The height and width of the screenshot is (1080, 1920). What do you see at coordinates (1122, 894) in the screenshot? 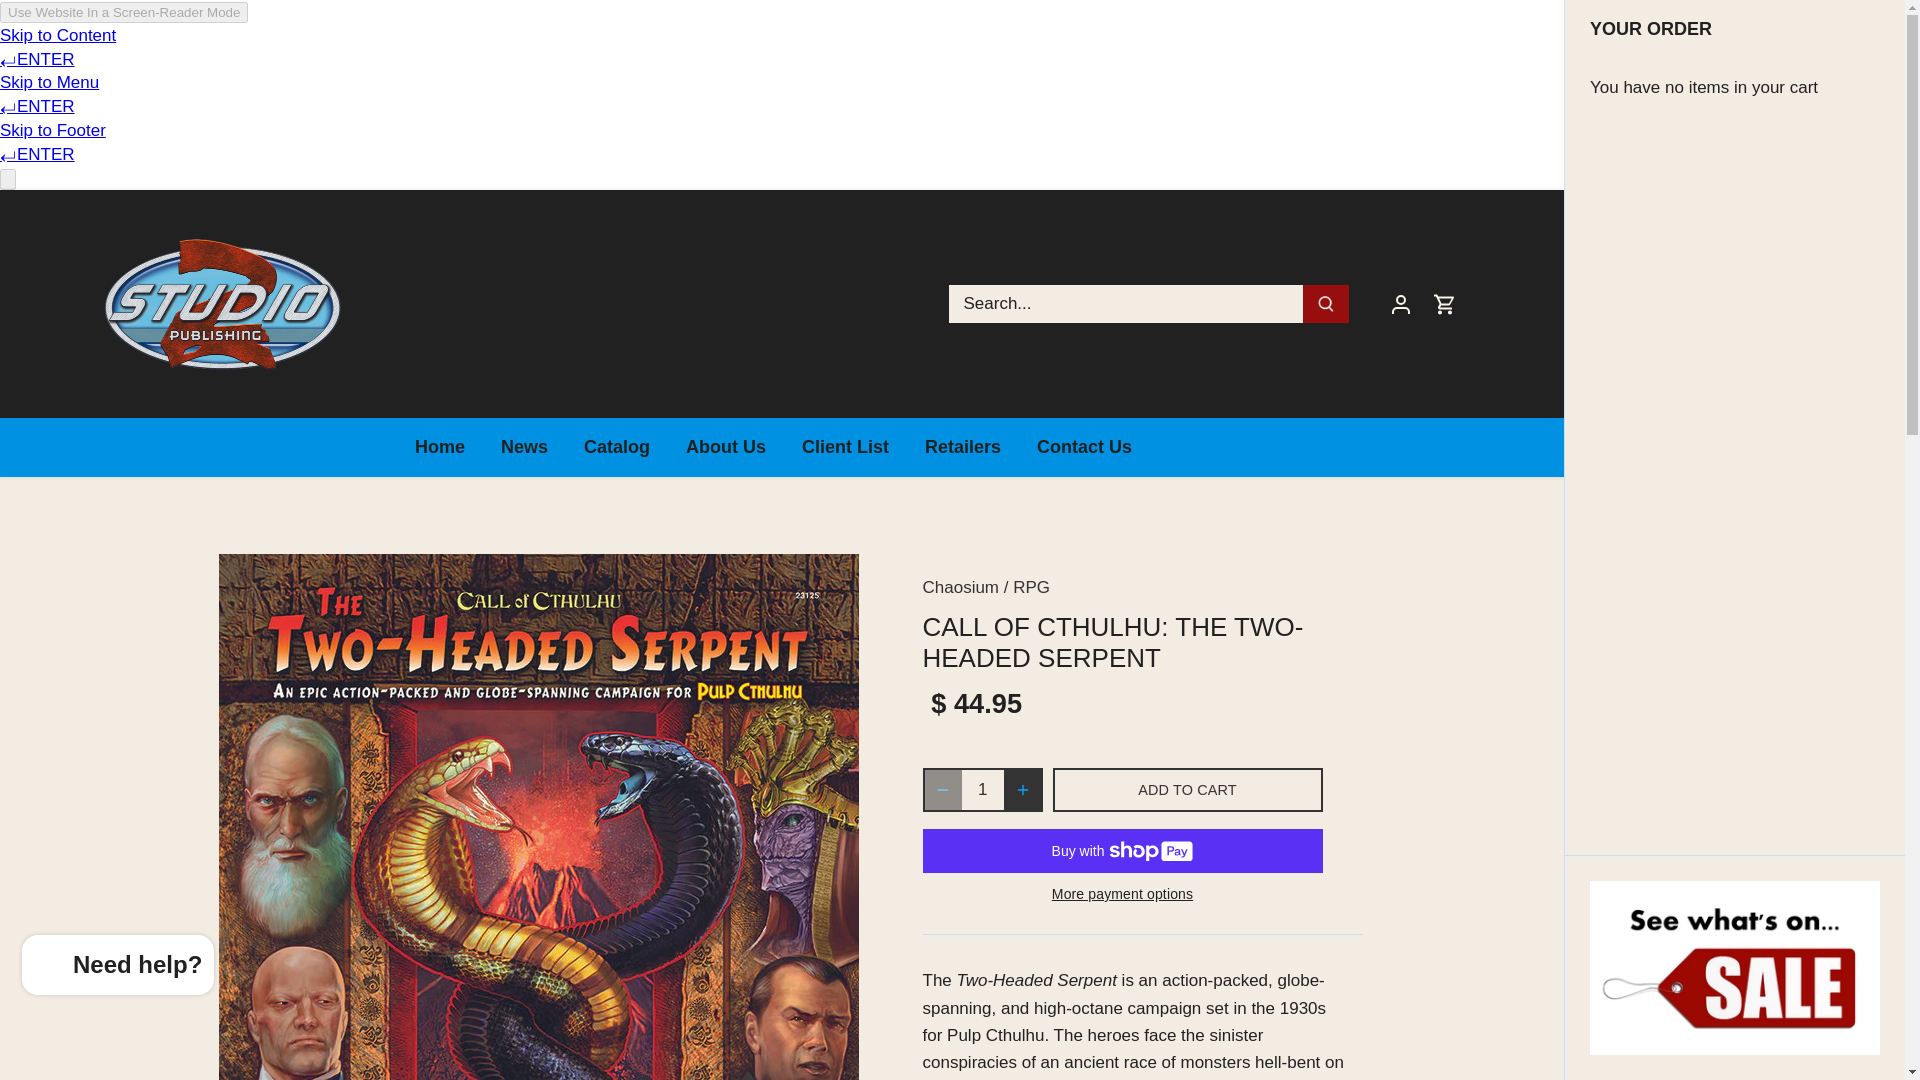
I see `More payment options` at bounding box center [1122, 894].